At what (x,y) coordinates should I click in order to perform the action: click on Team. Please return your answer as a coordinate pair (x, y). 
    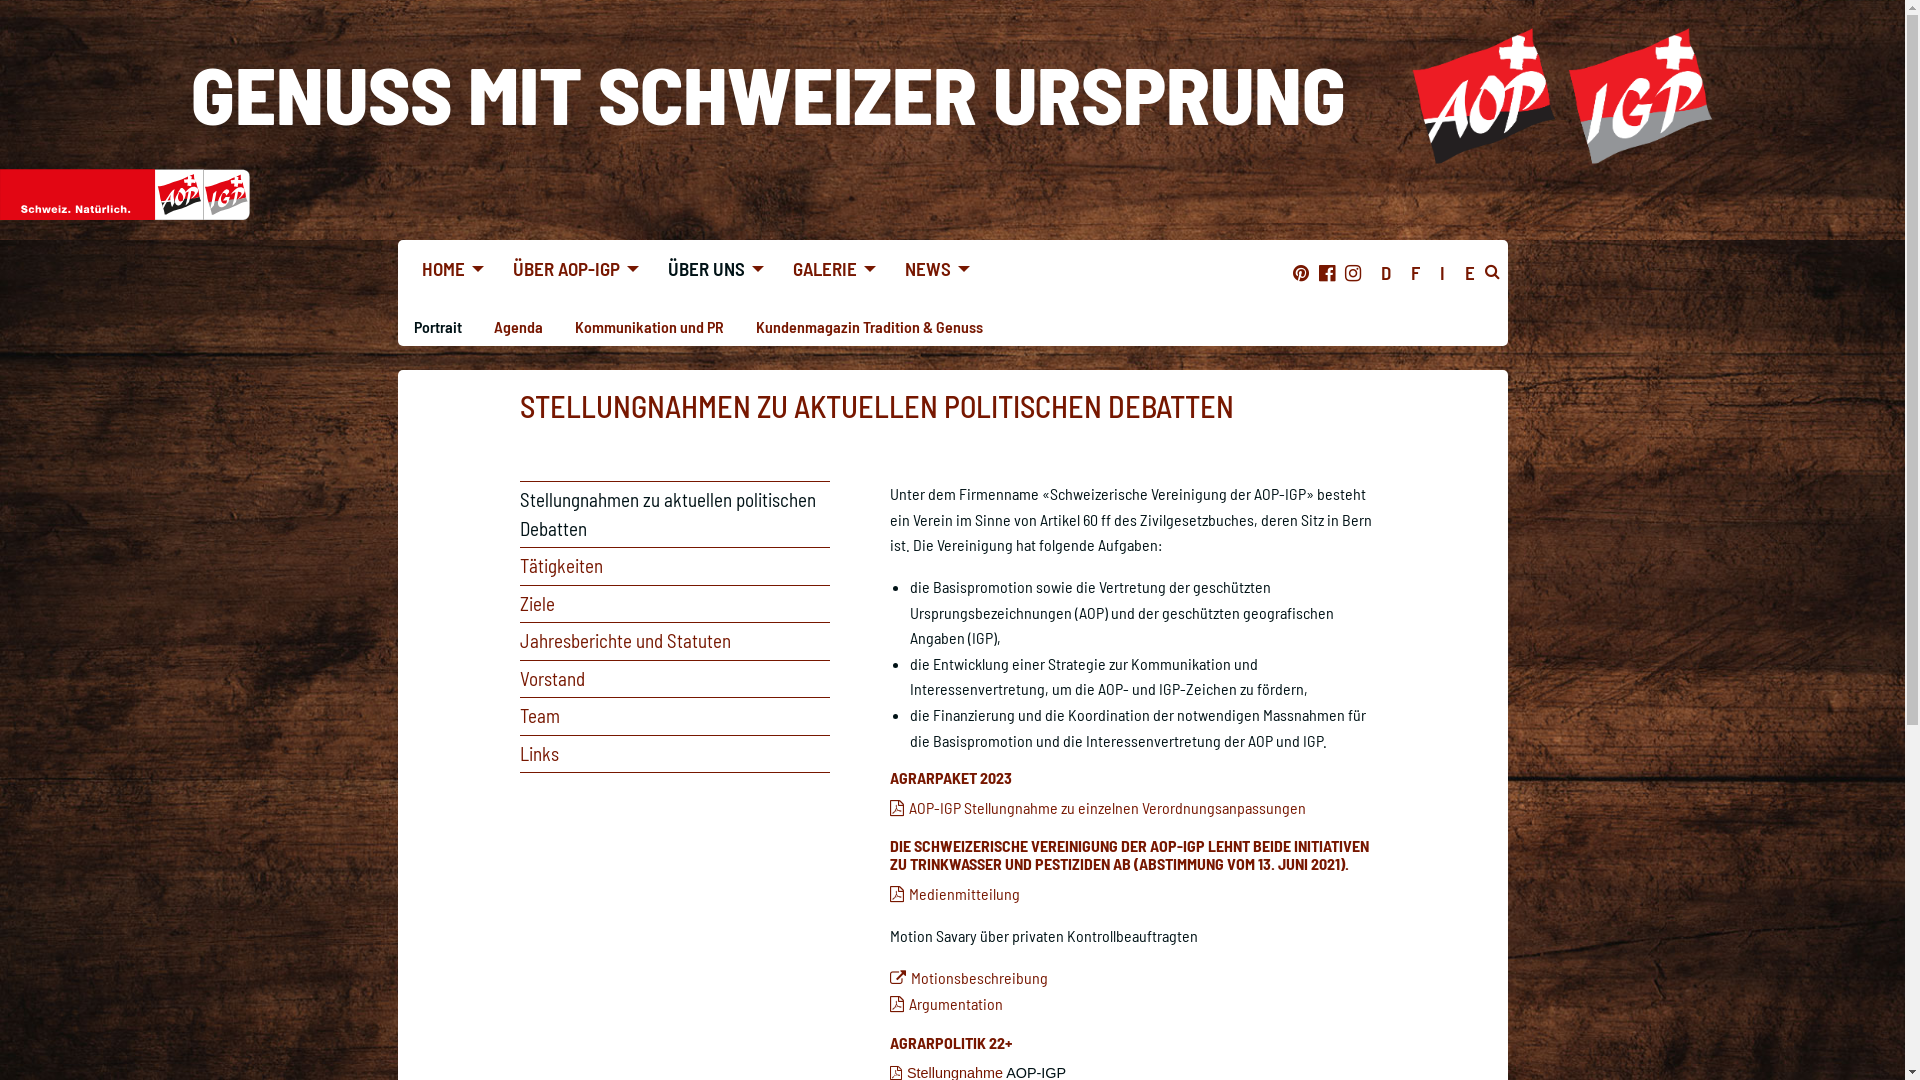
    Looking at the image, I should click on (675, 716).